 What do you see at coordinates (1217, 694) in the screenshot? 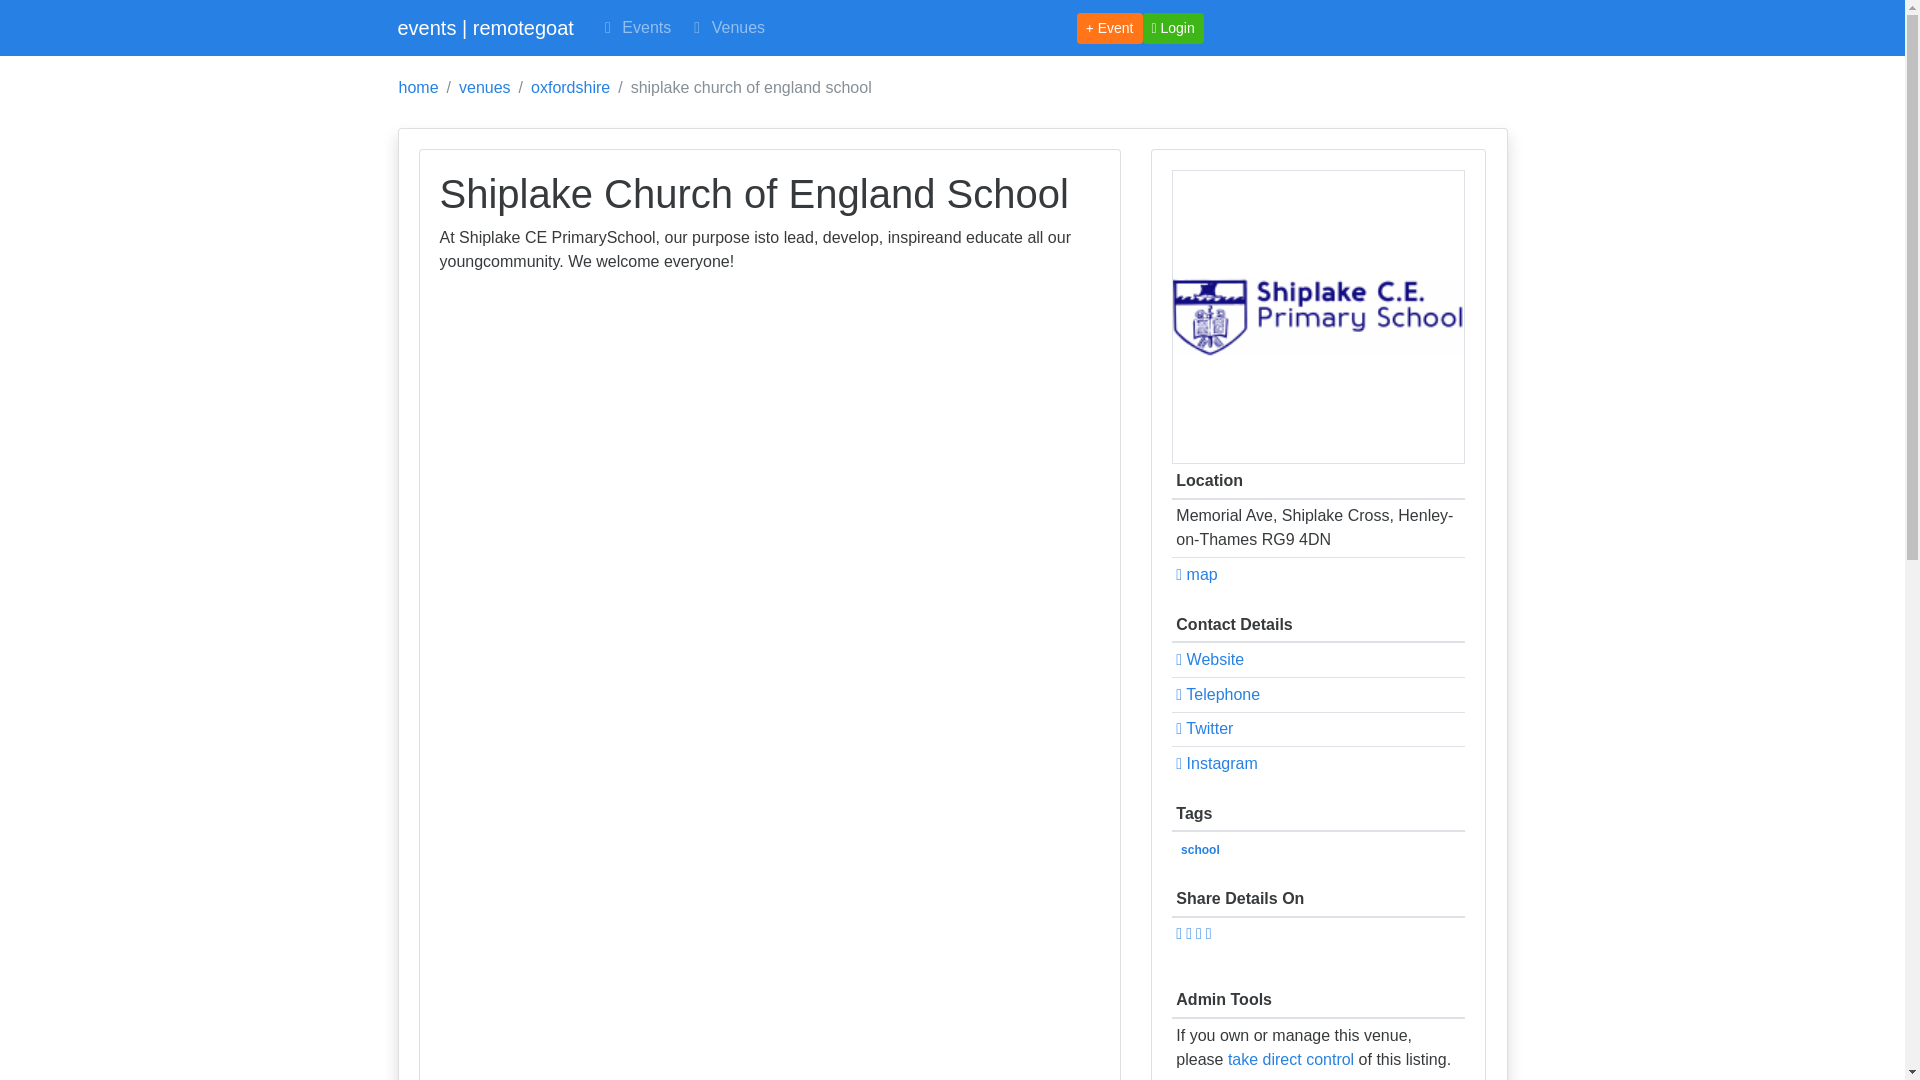
I see `Telephone` at bounding box center [1217, 694].